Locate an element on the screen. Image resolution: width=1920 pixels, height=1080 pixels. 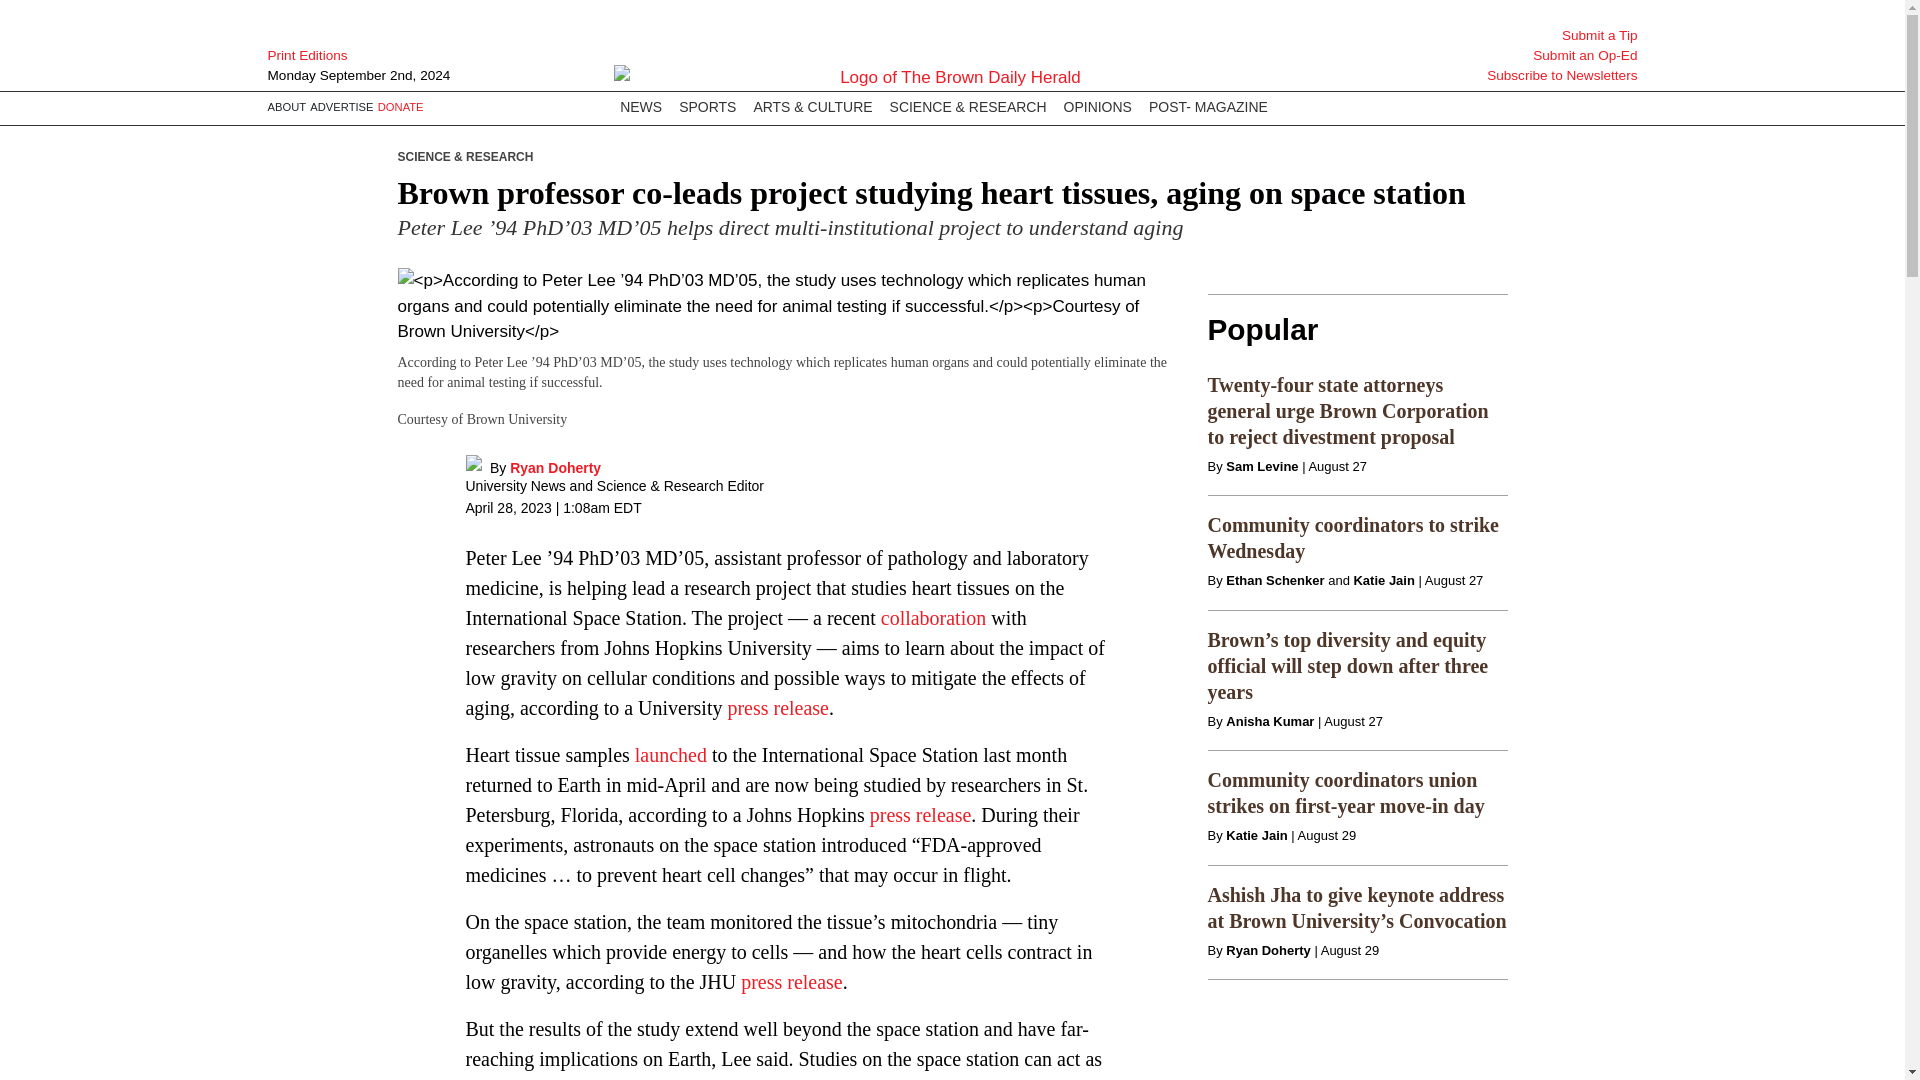
Post- Magazine is located at coordinates (1208, 108).